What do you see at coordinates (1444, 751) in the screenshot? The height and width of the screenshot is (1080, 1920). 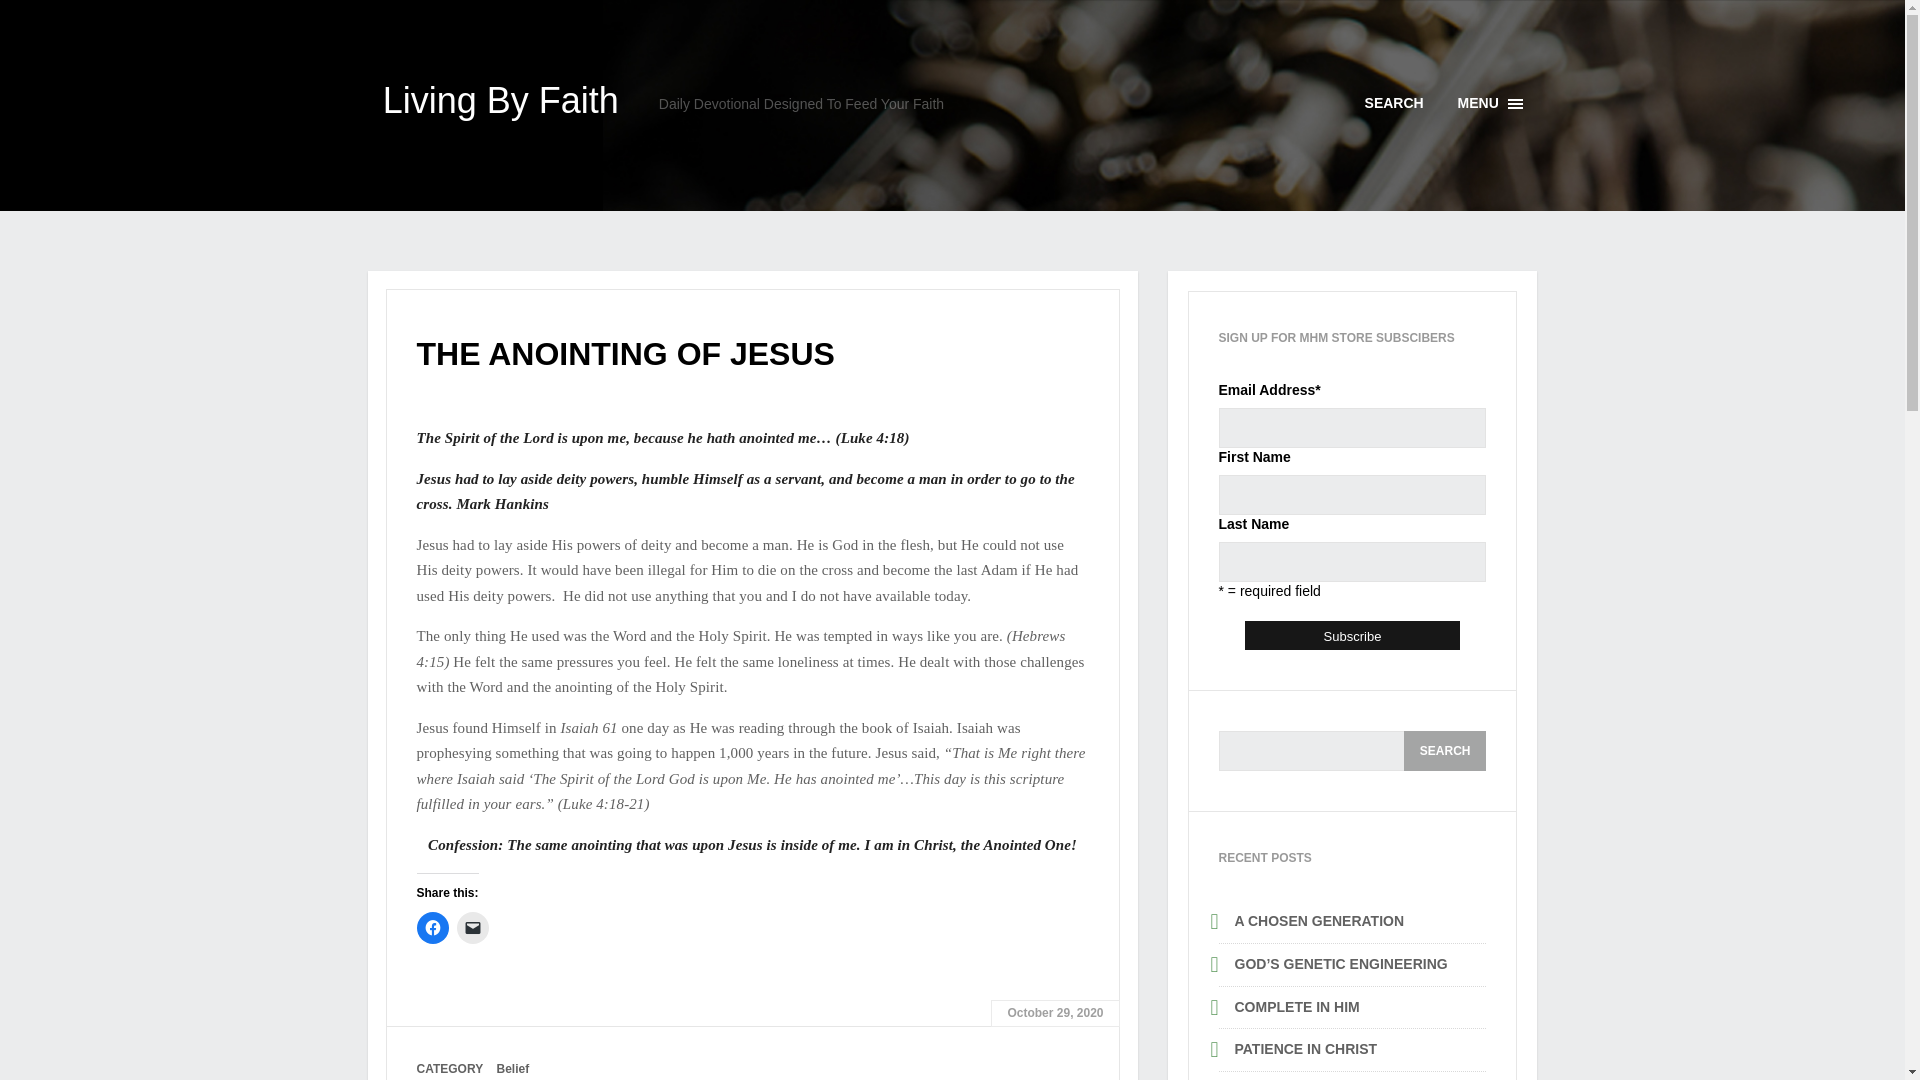 I see `Click to share on Facebook` at bounding box center [1444, 751].